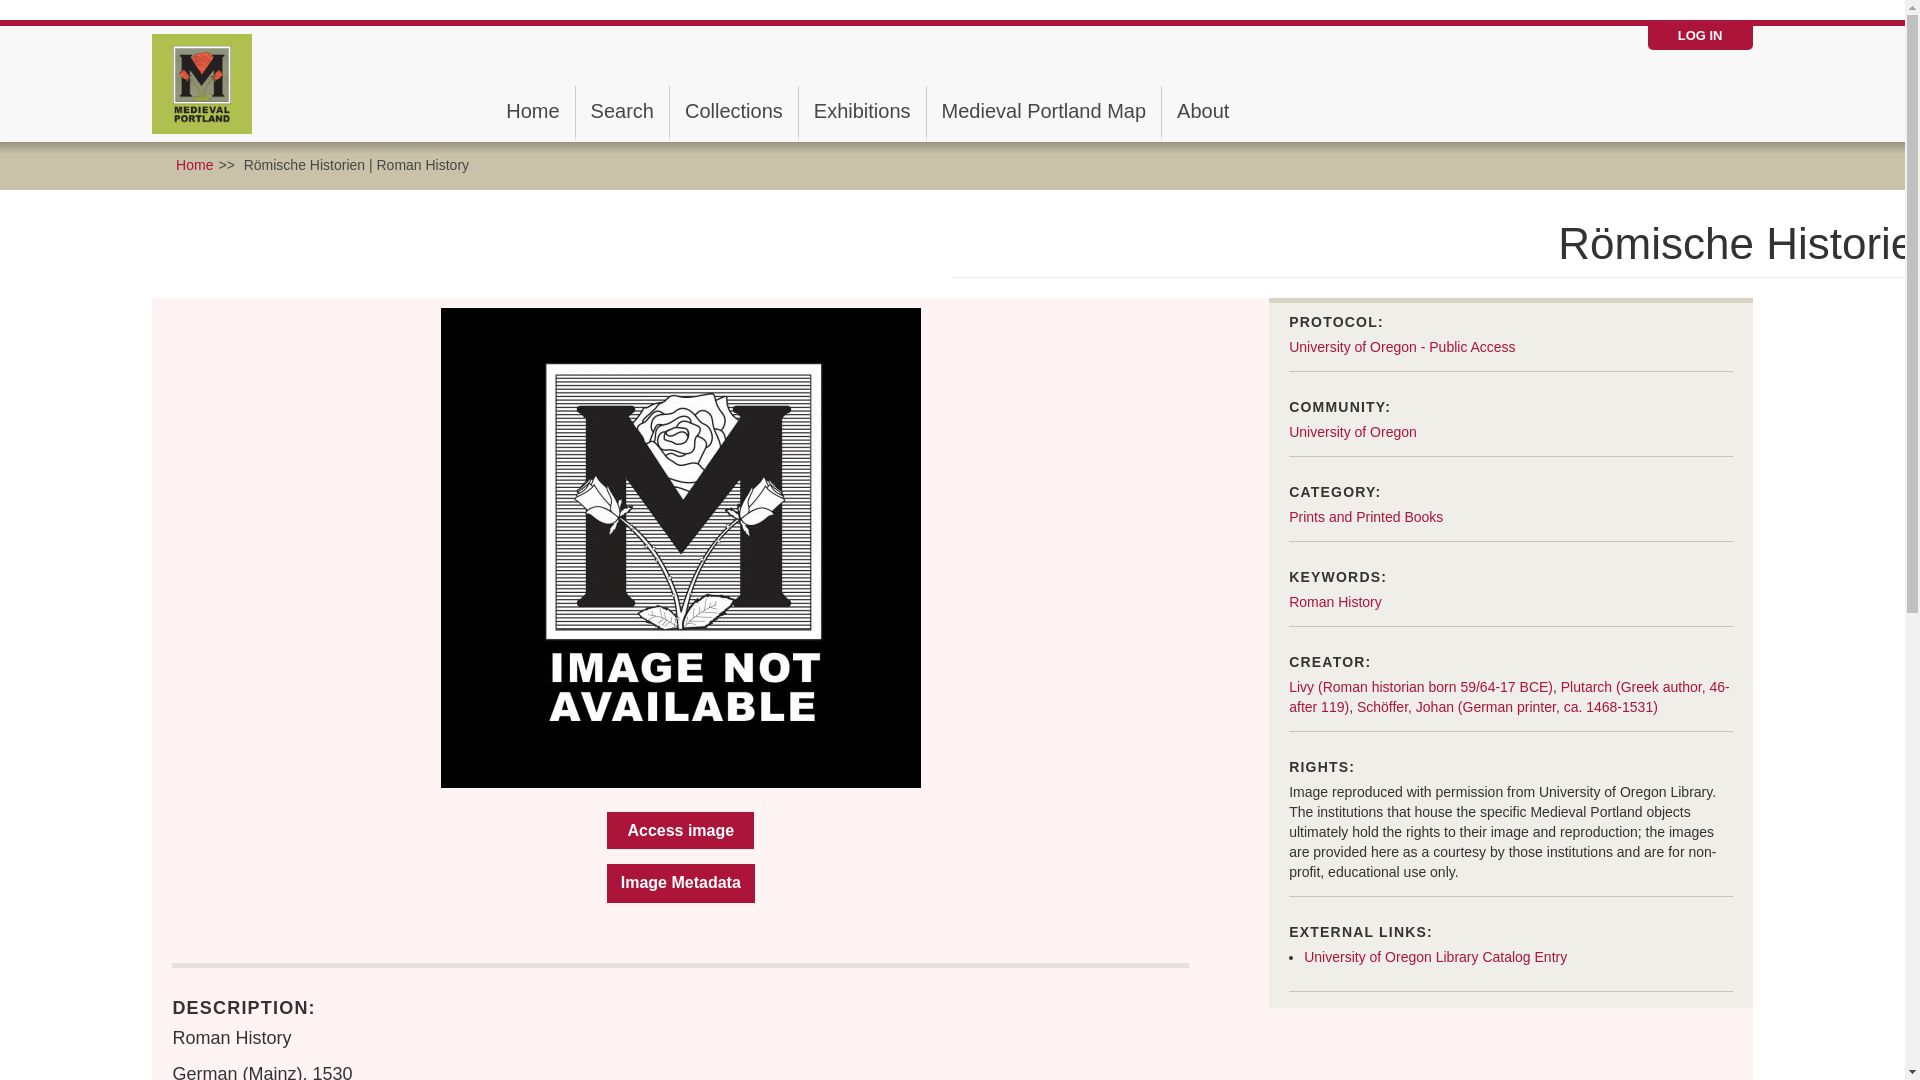  What do you see at coordinates (1335, 602) in the screenshot?
I see `Roman History` at bounding box center [1335, 602].